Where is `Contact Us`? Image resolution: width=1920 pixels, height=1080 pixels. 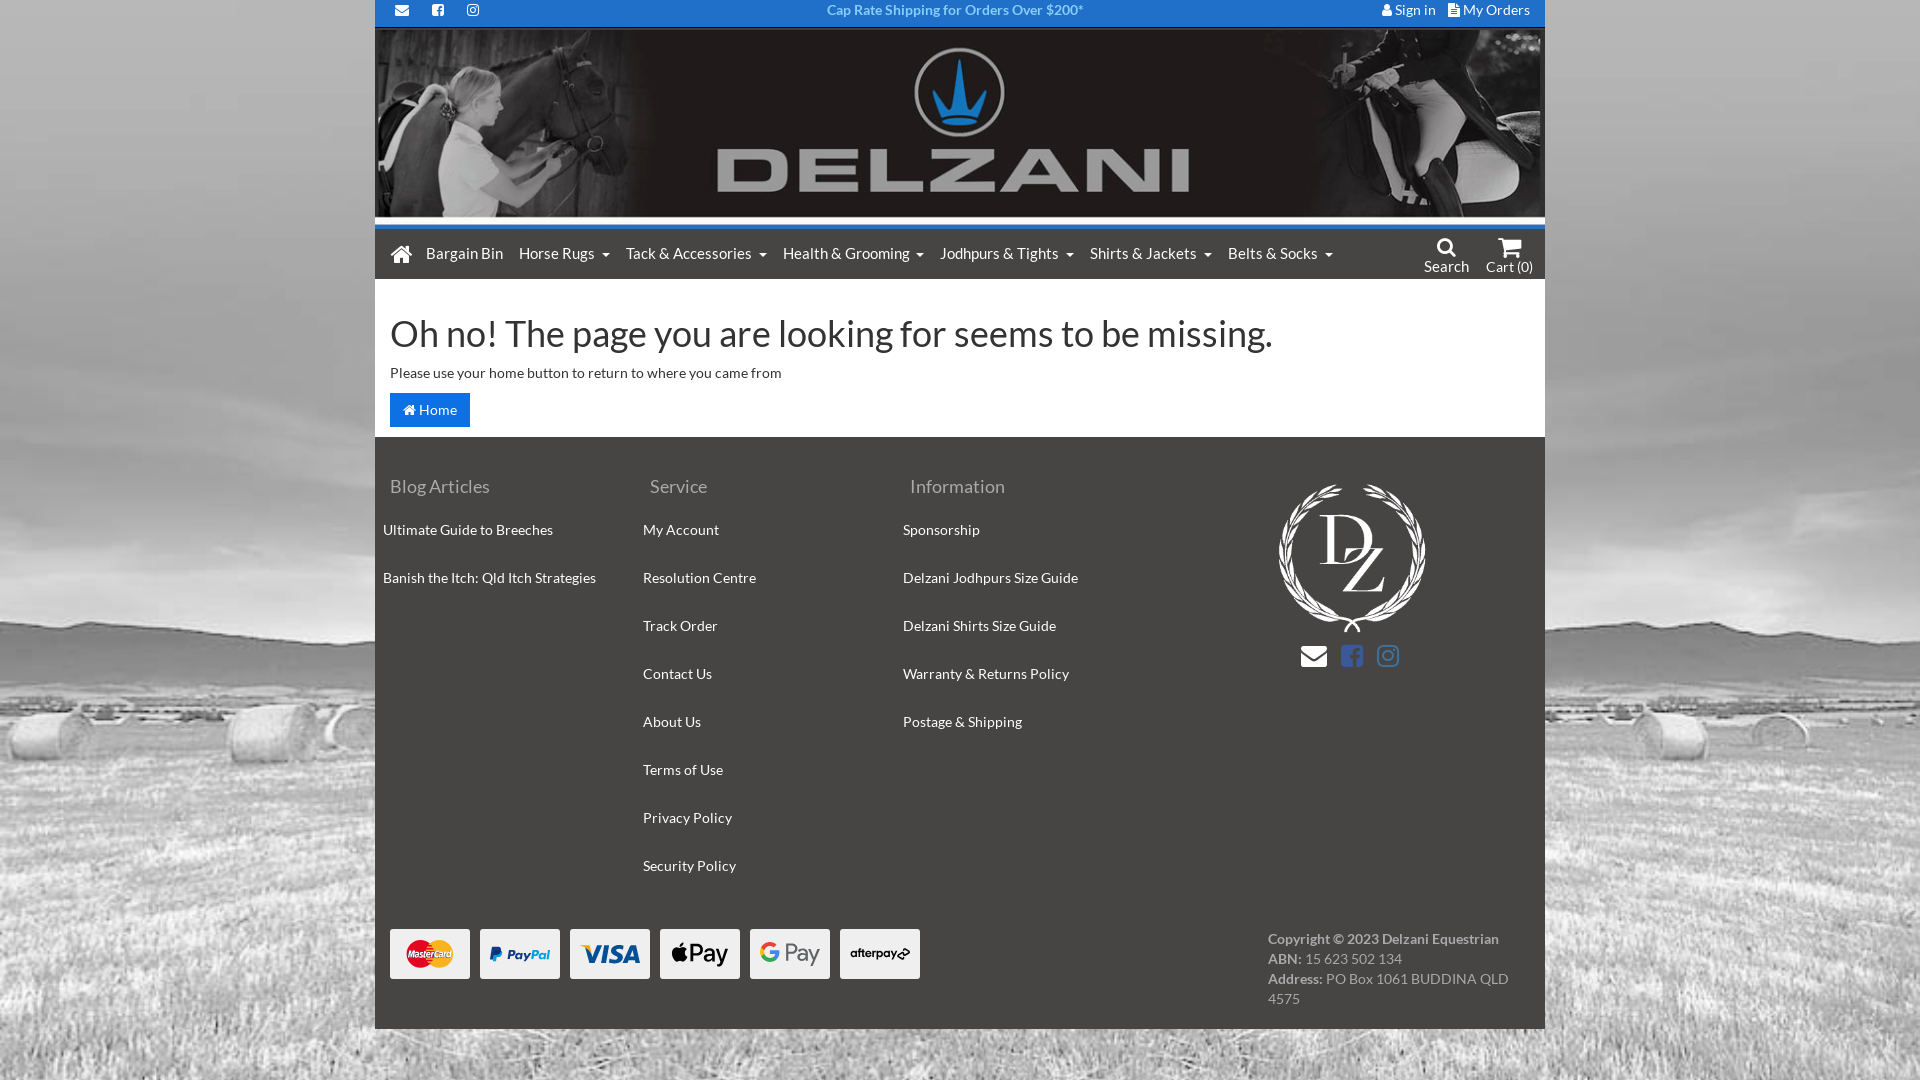
Contact Us is located at coordinates (758, 674).